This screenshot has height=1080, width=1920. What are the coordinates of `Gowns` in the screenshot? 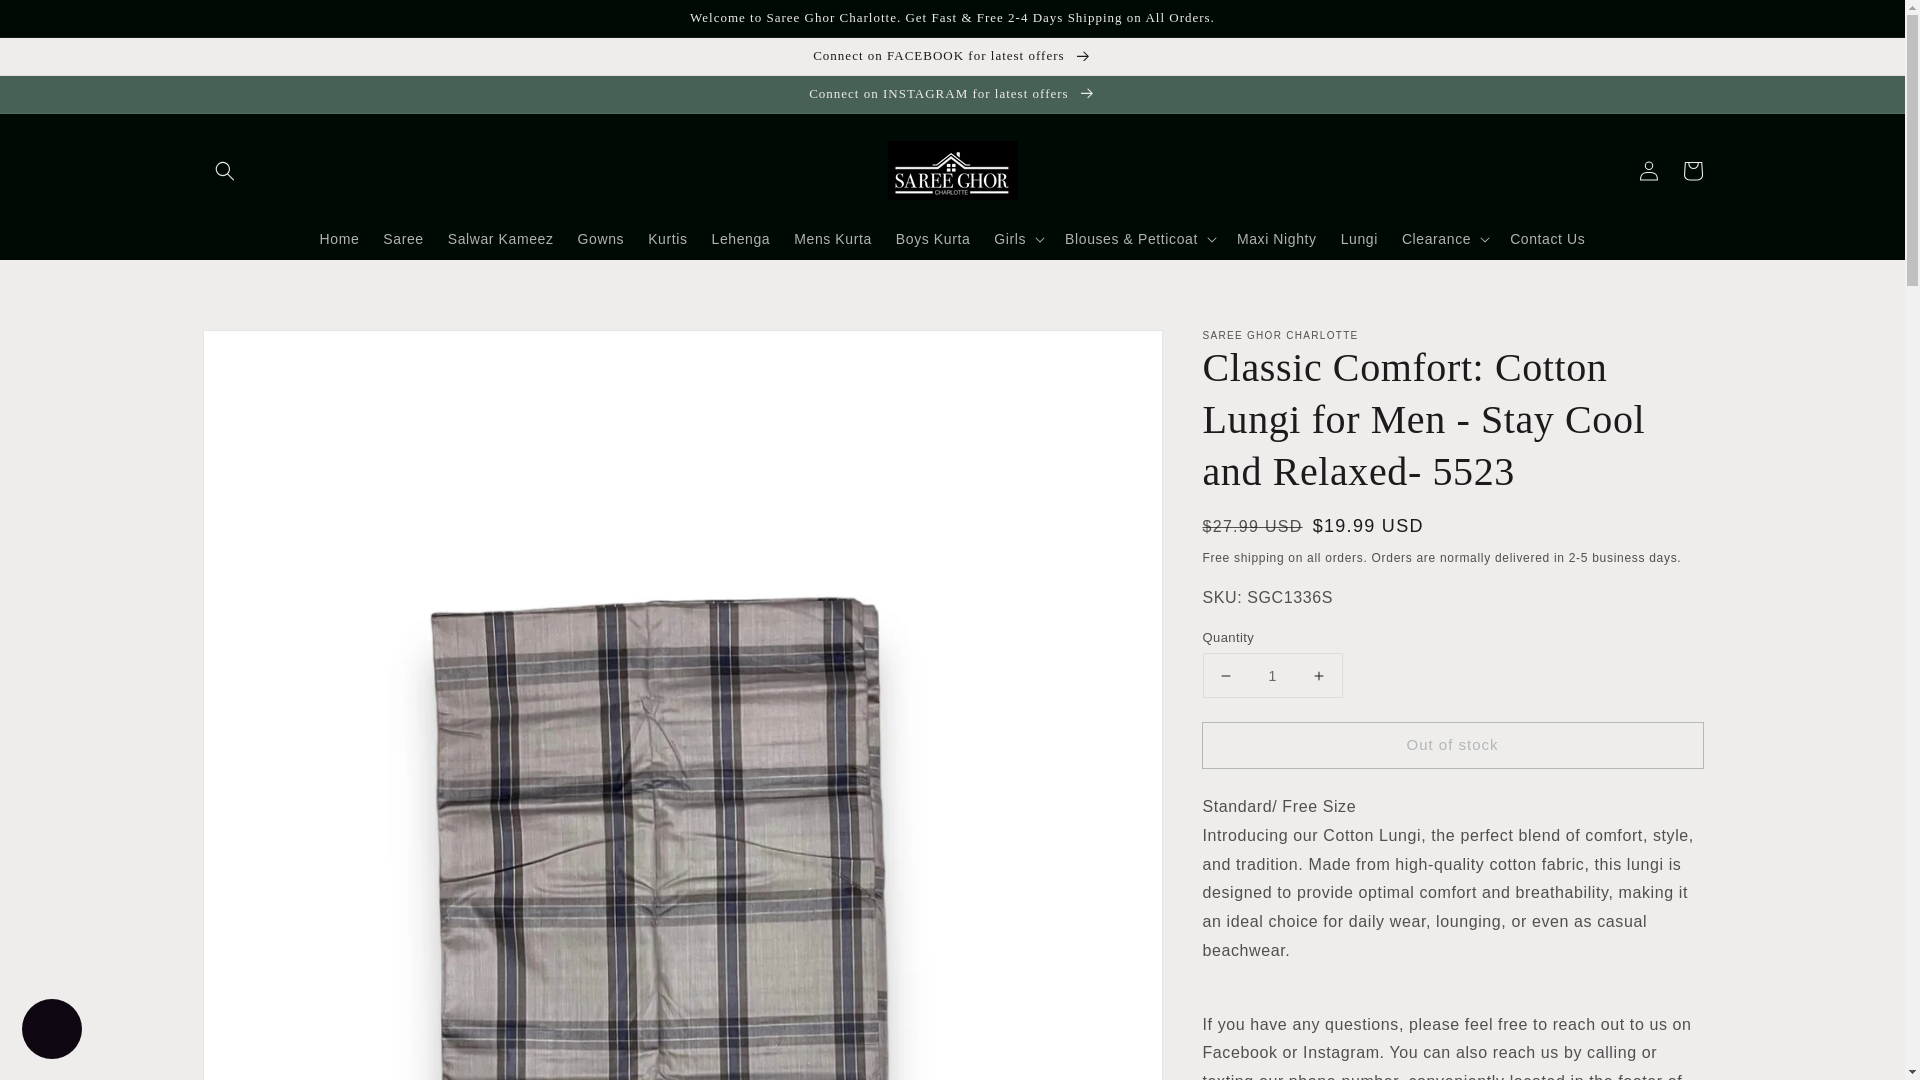 It's located at (602, 239).